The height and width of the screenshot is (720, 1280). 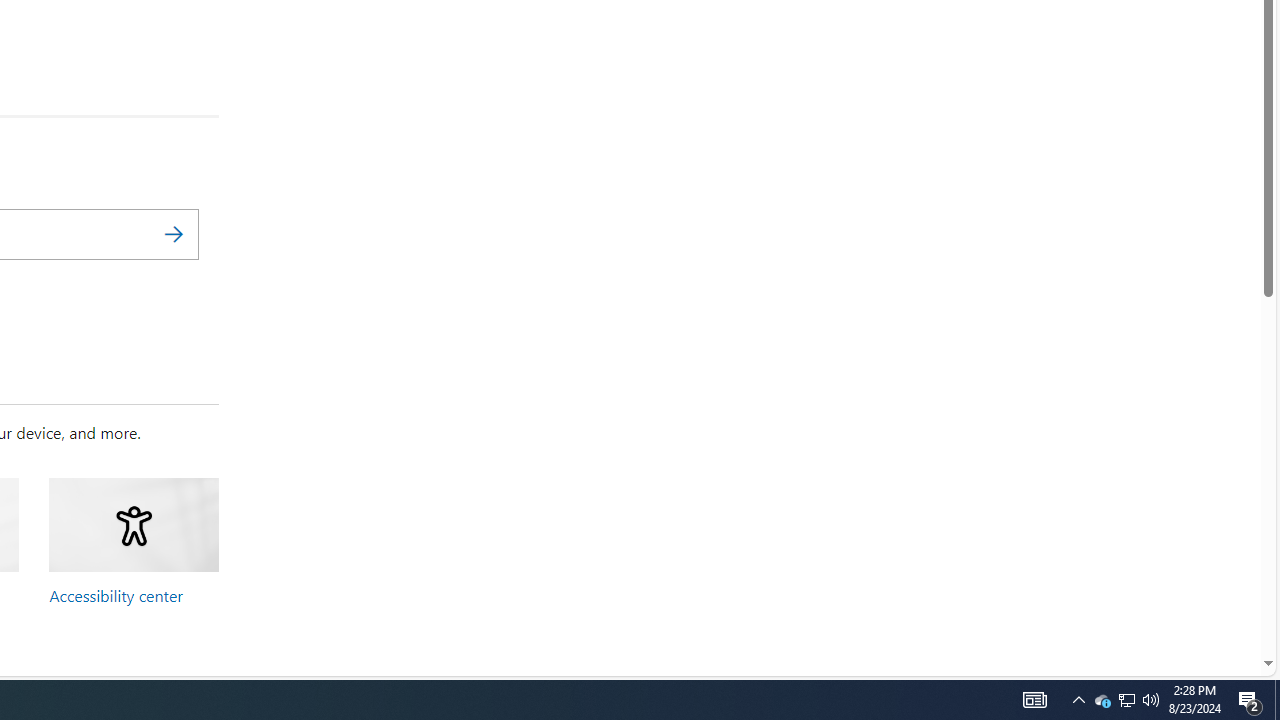 What do you see at coordinates (116, 595) in the screenshot?
I see `Accessibility center` at bounding box center [116, 595].